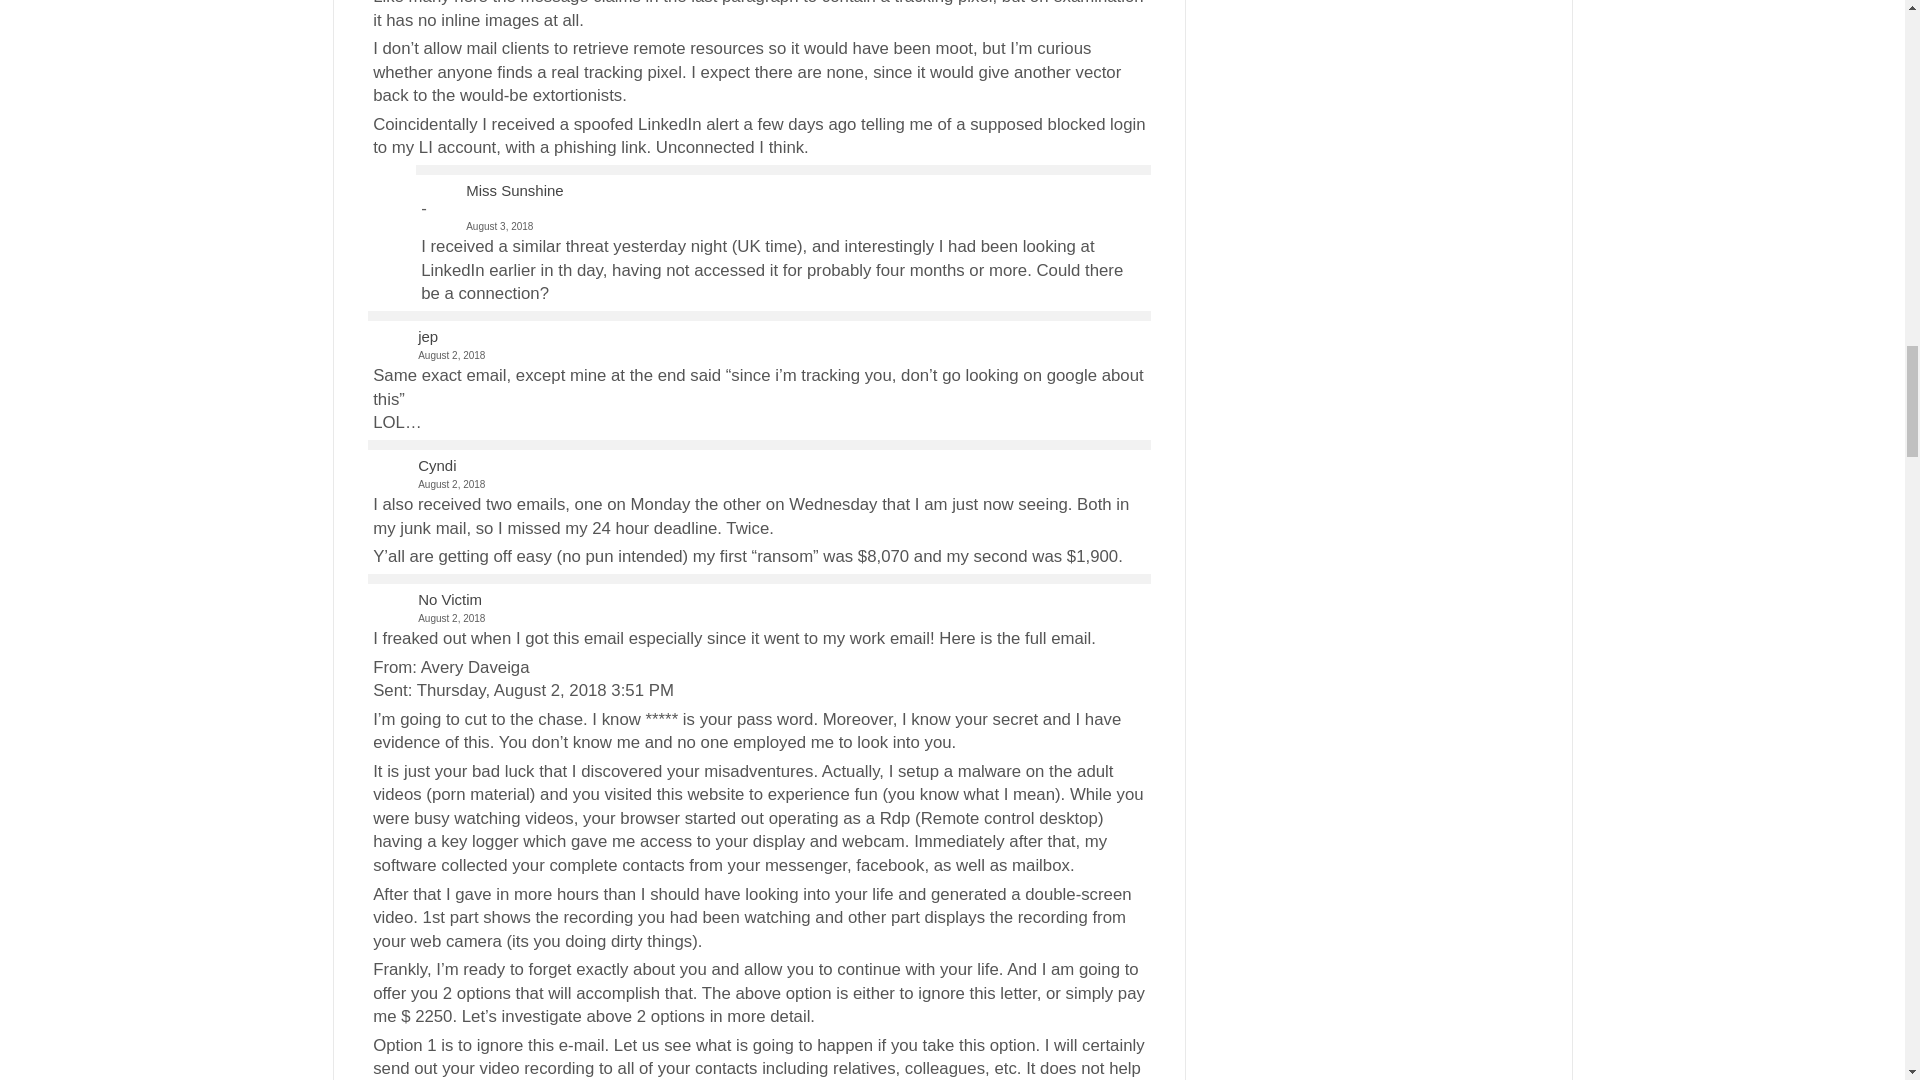 Image resolution: width=1920 pixels, height=1080 pixels. What do you see at coordinates (758, 354) in the screenshot?
I see `August 2, 2018` at bounding box center [758, 354].